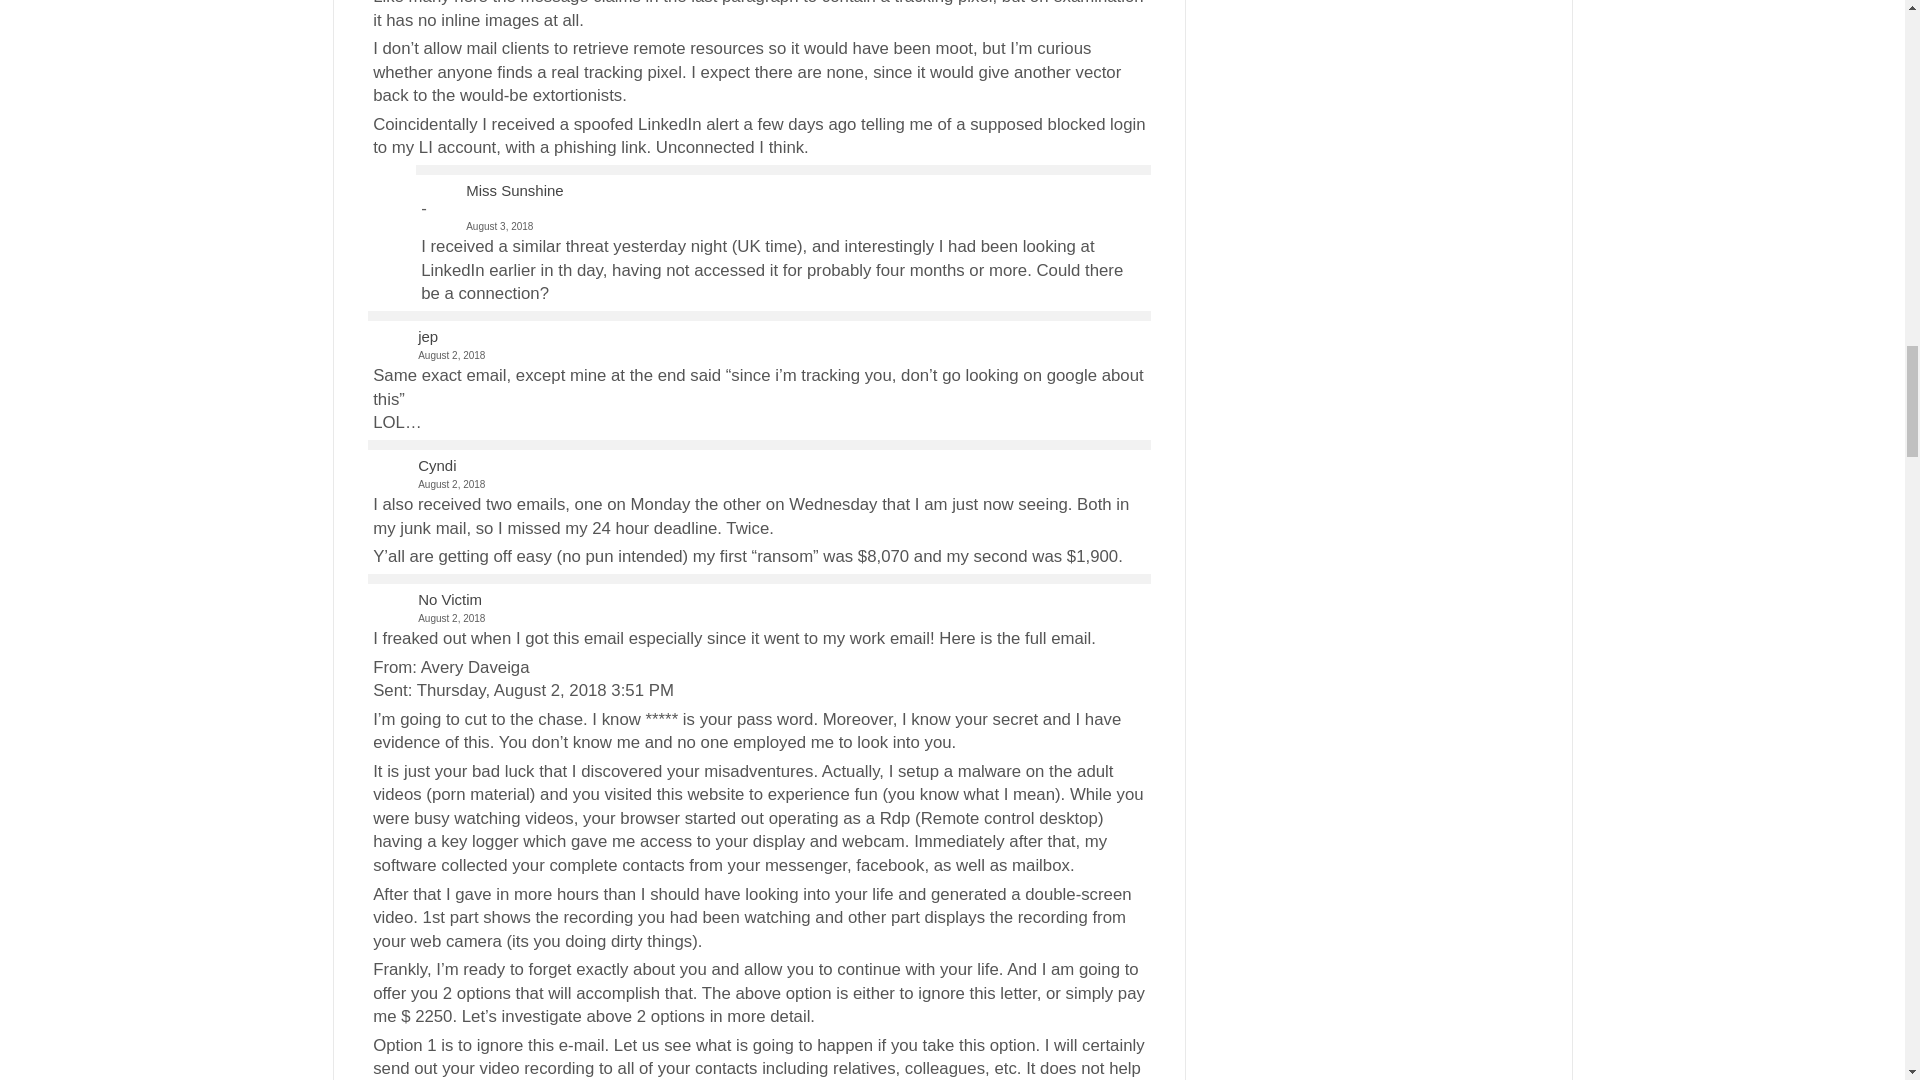 Image resolution: width=1920 pixels, height=1080 pixels. What do you see at coordinates (758, 354) in the screenshot?
I see `August 2, 2018` at bounding box center [758, 354].